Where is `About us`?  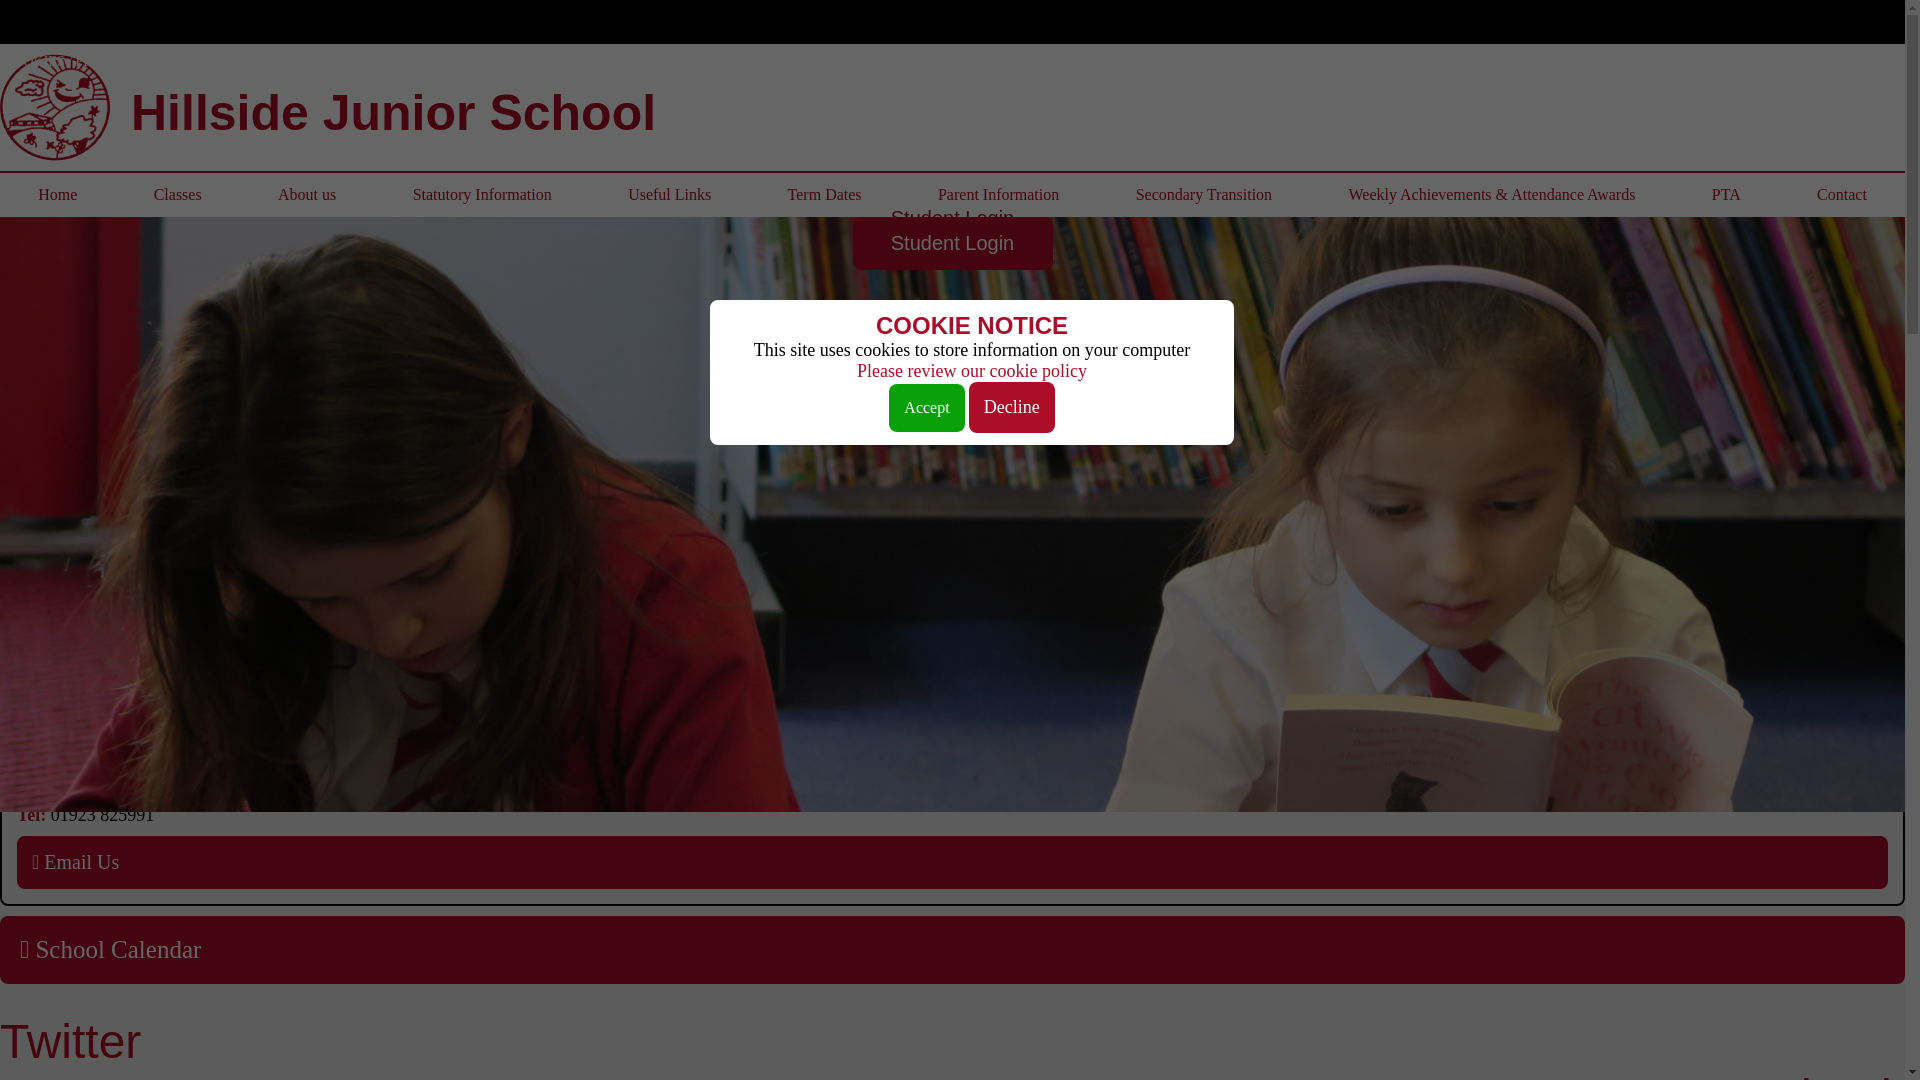 About us is located at coordinates (307, 194).